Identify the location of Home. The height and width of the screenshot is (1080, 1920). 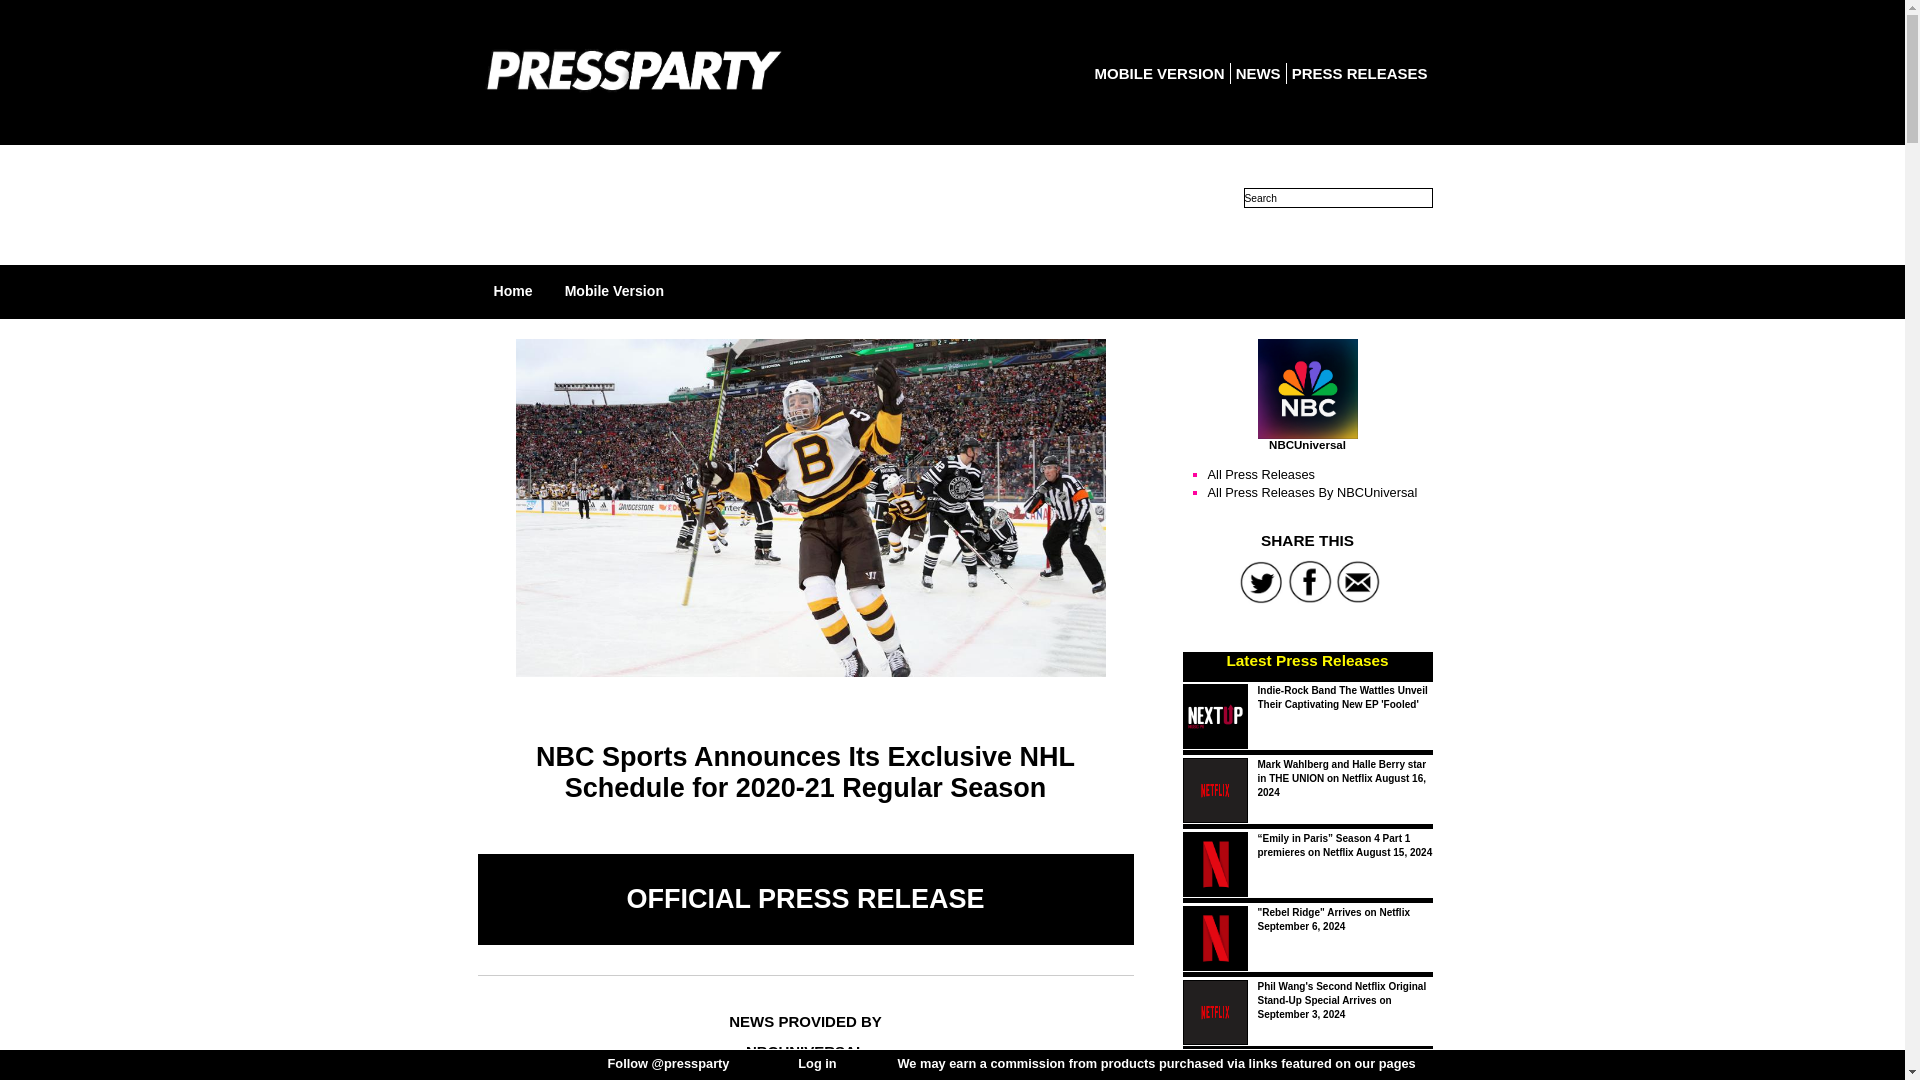
(513, 290).